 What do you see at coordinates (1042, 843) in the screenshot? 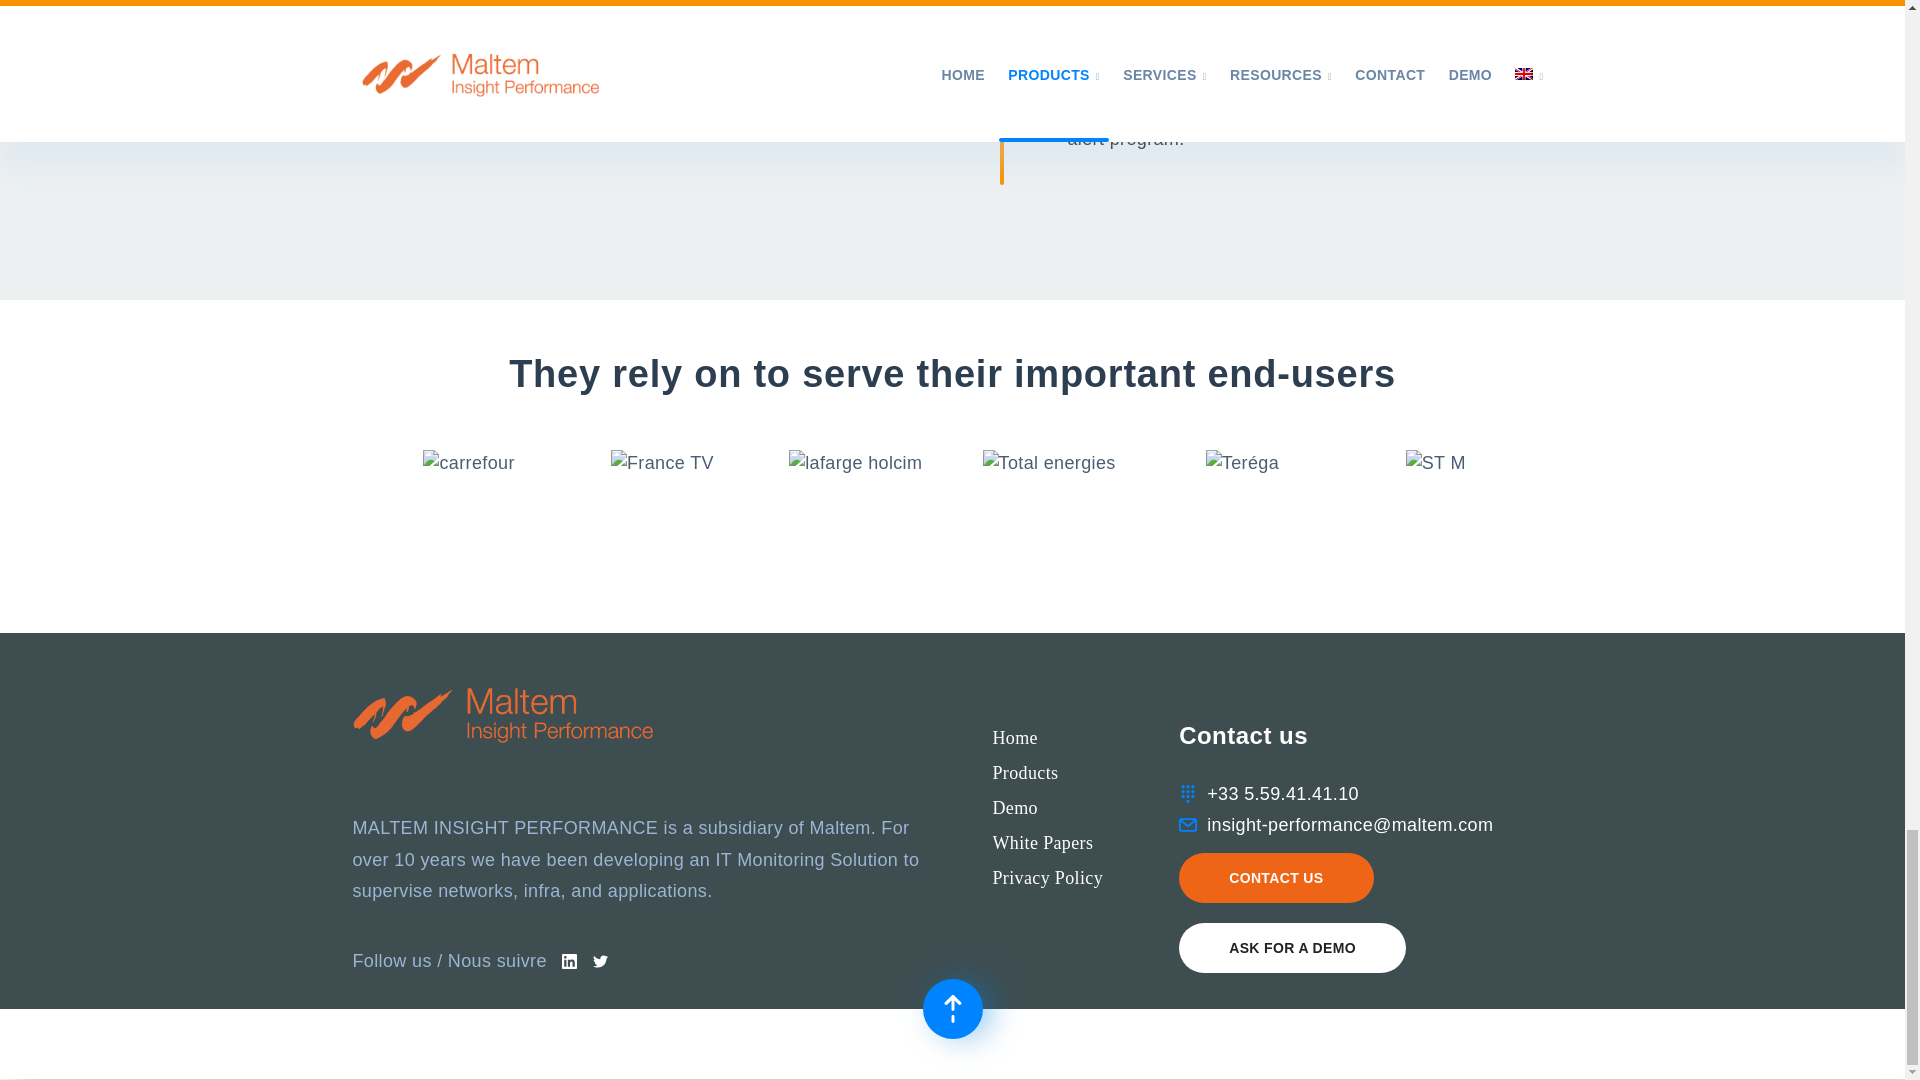
I see `White Papers` at bounding box center [1042, 843].